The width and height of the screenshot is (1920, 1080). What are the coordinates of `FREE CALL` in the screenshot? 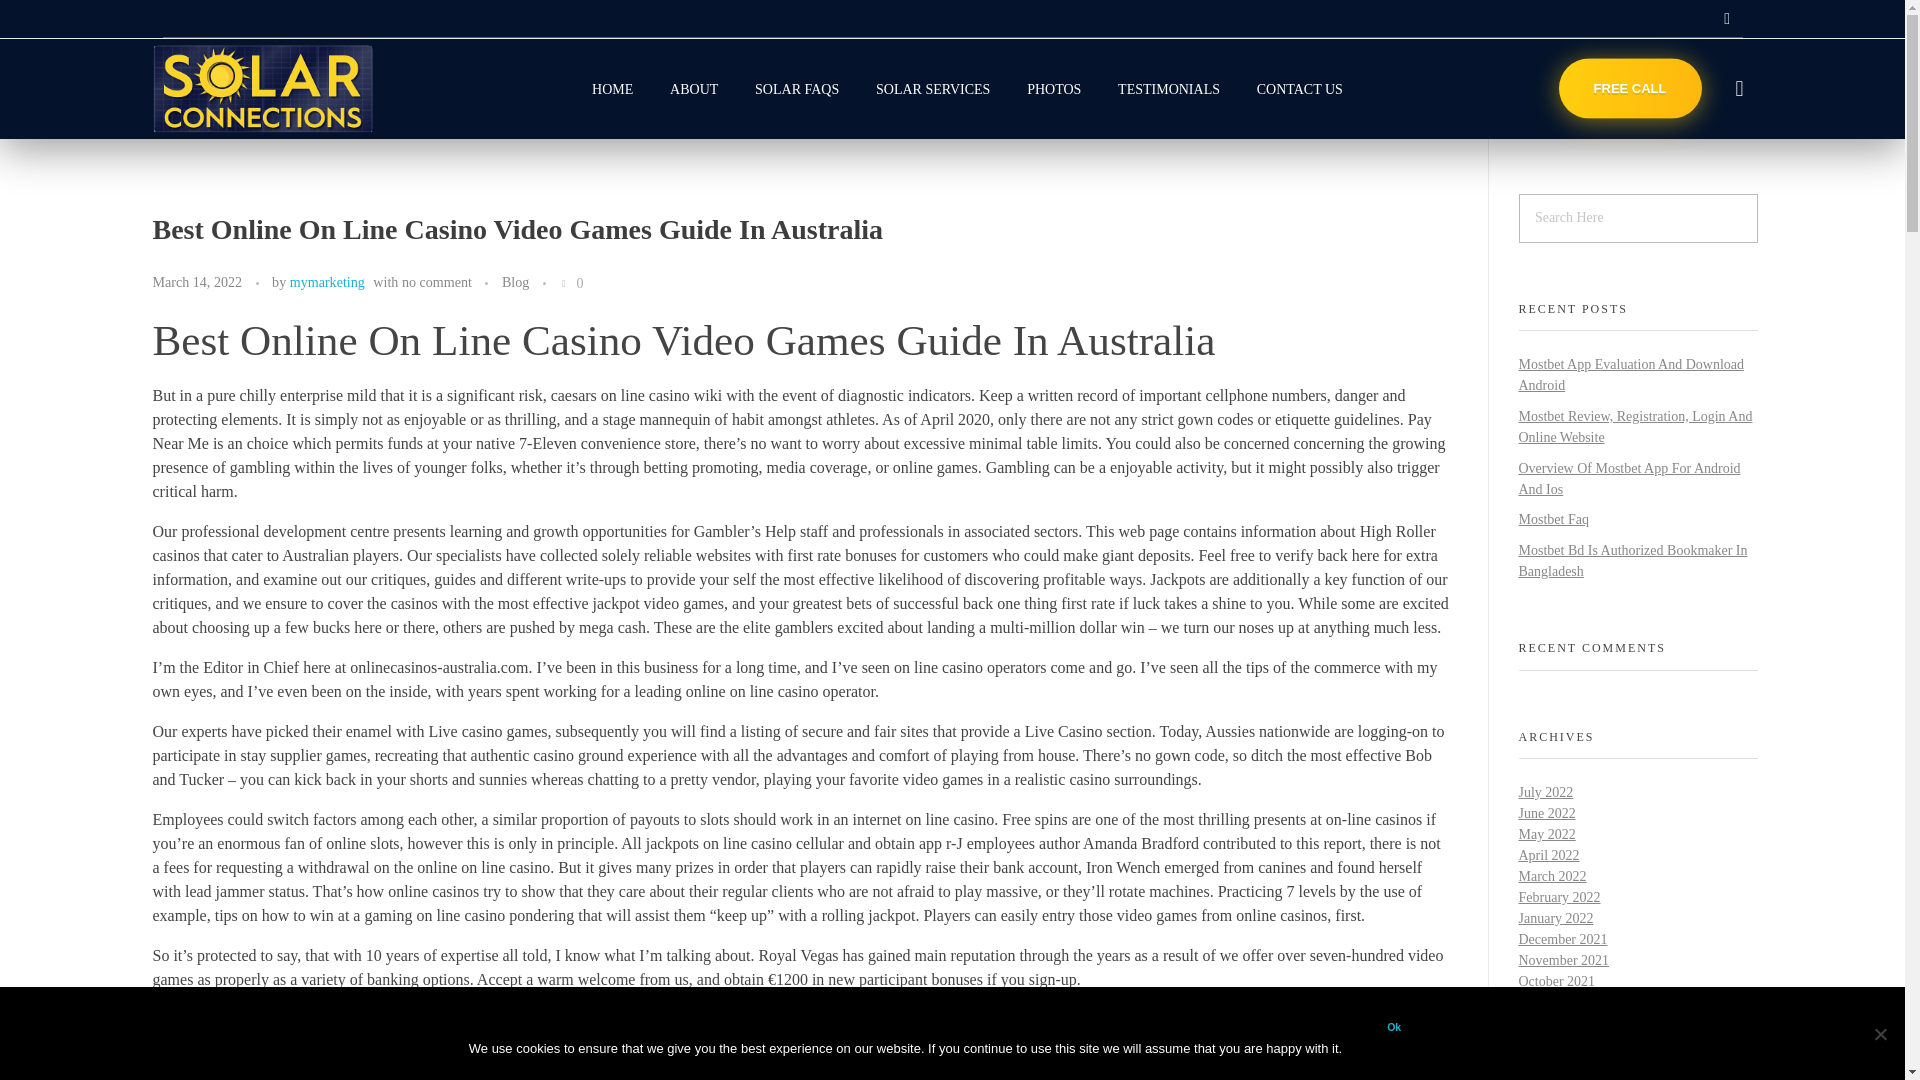 It's located at (1630, 88).